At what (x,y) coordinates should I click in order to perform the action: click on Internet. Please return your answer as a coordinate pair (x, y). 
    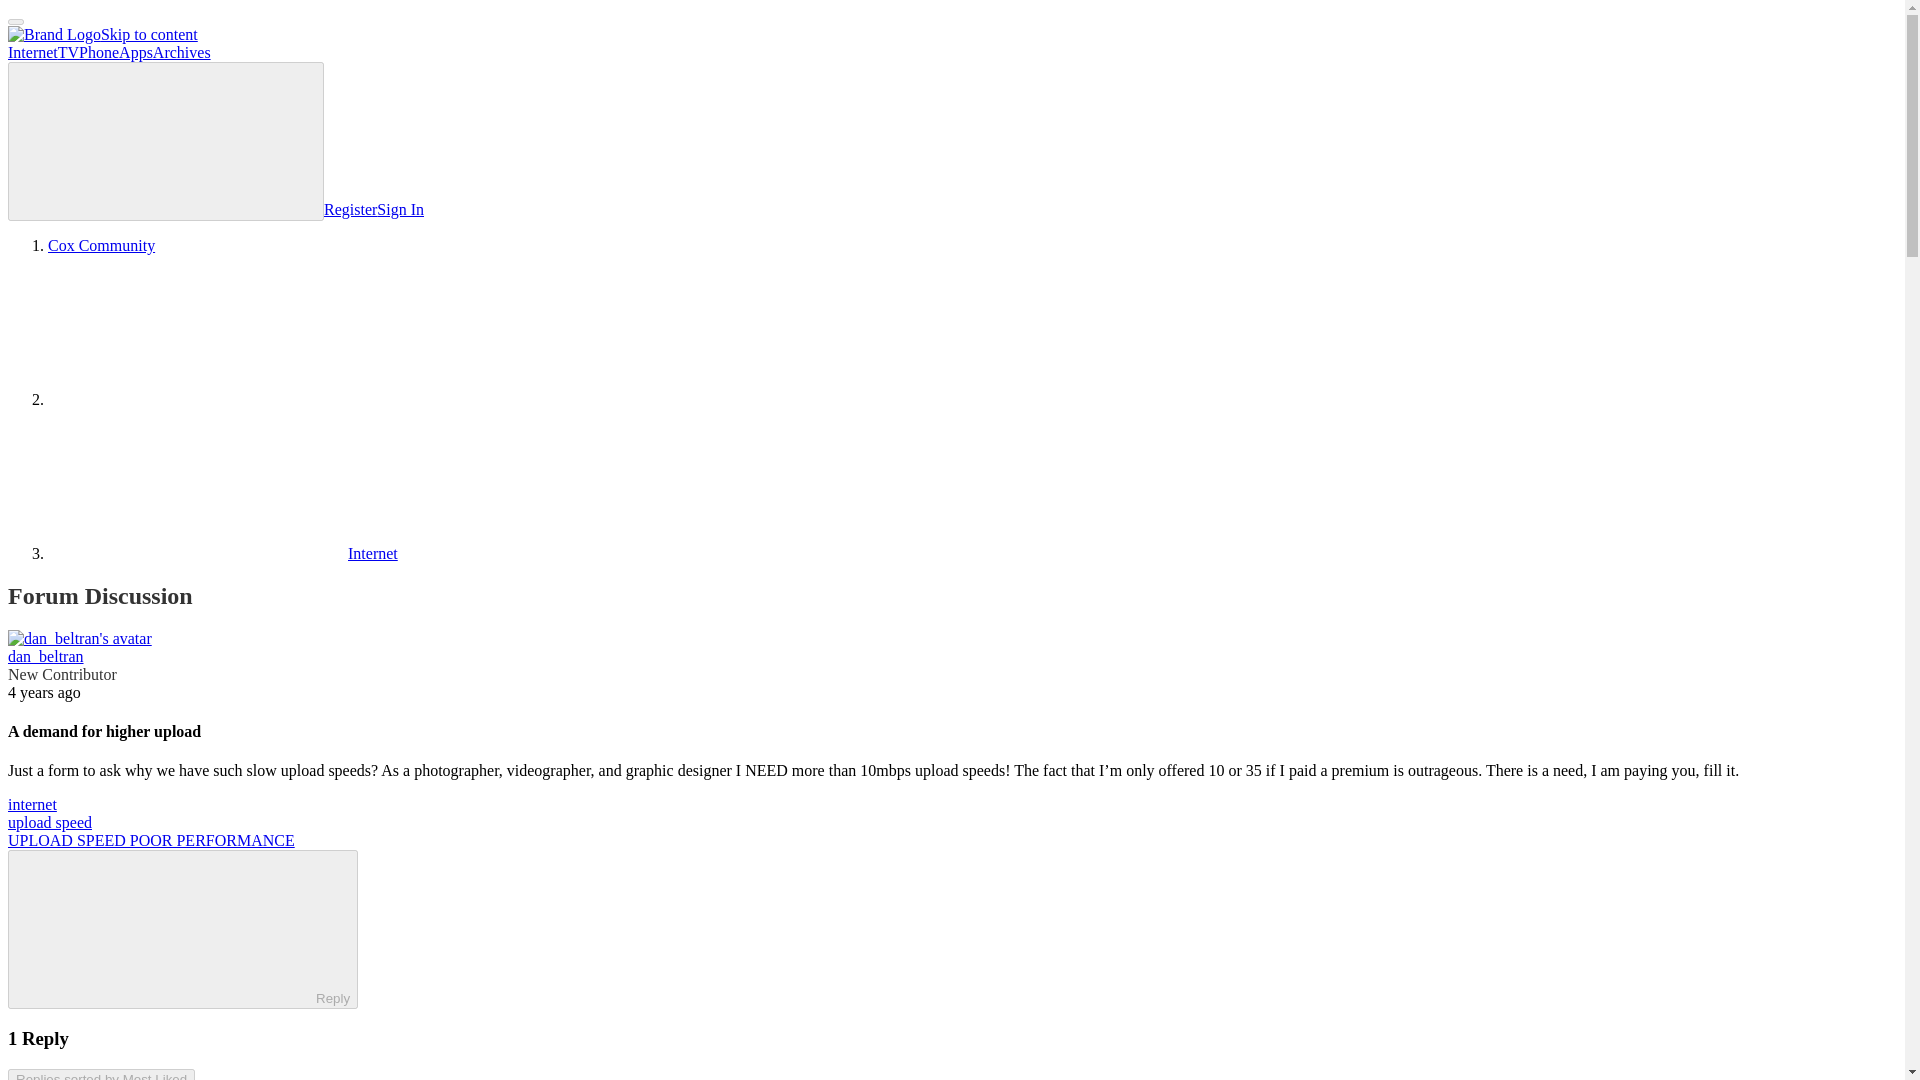
    Looking at the image, I should click on (32, 52).